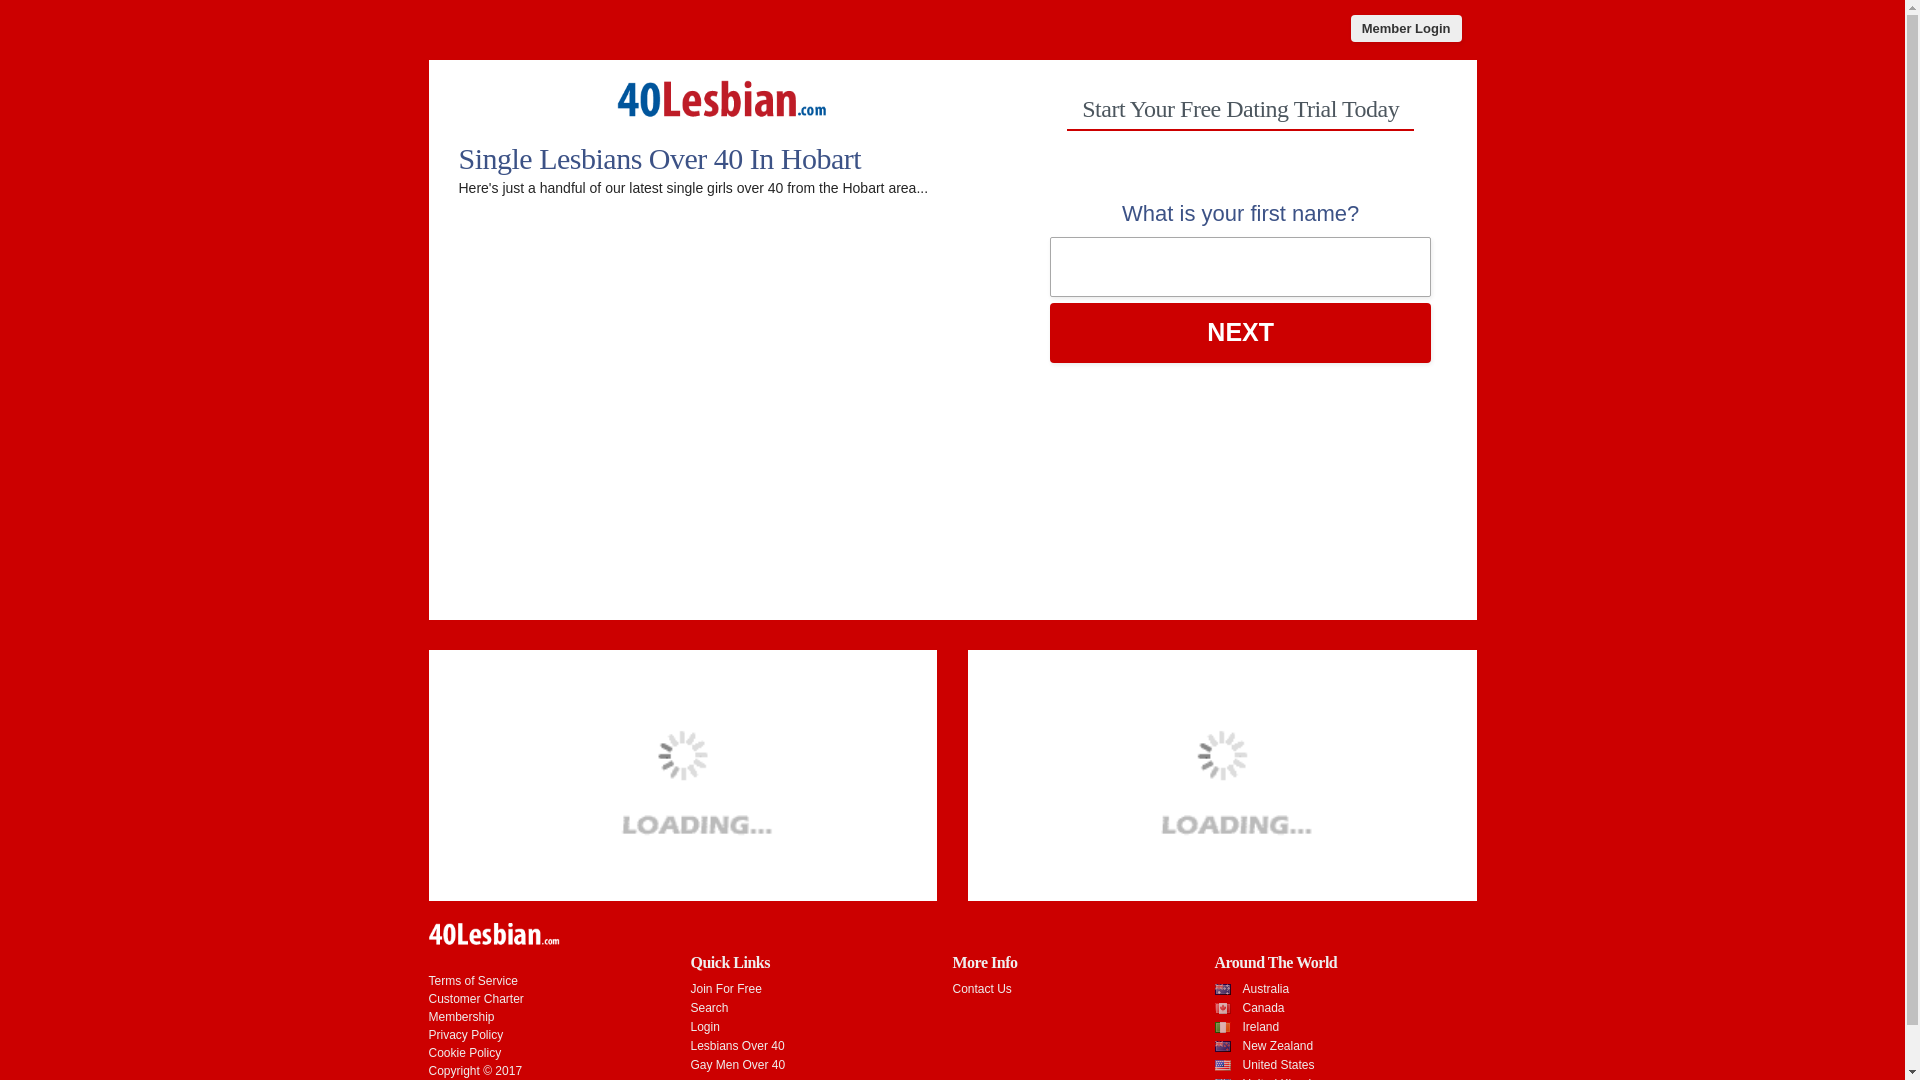  What do you see at coordinates (464, 1053) in the screenshot?
I see `Cookie Policy` at bounding box center [464, 1053].